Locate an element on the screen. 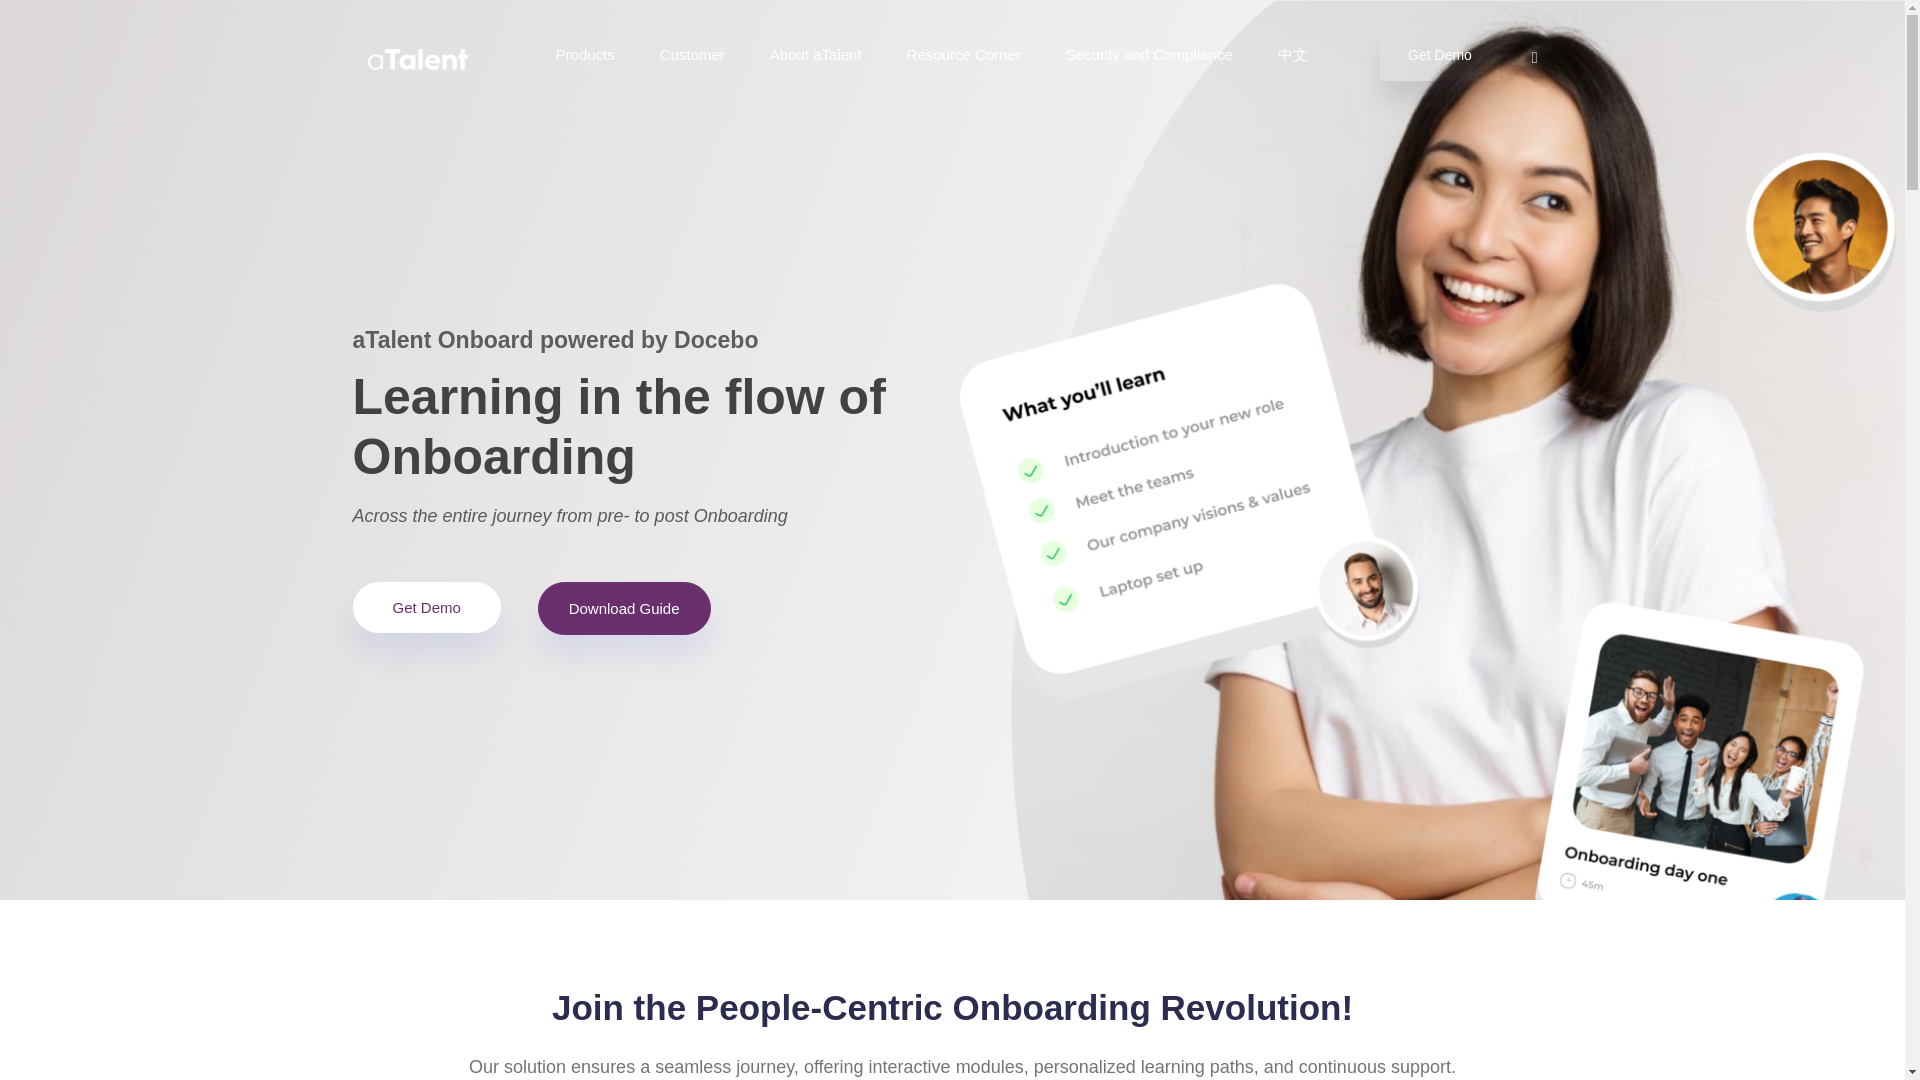  Customer is located at coordinates (692, 54).